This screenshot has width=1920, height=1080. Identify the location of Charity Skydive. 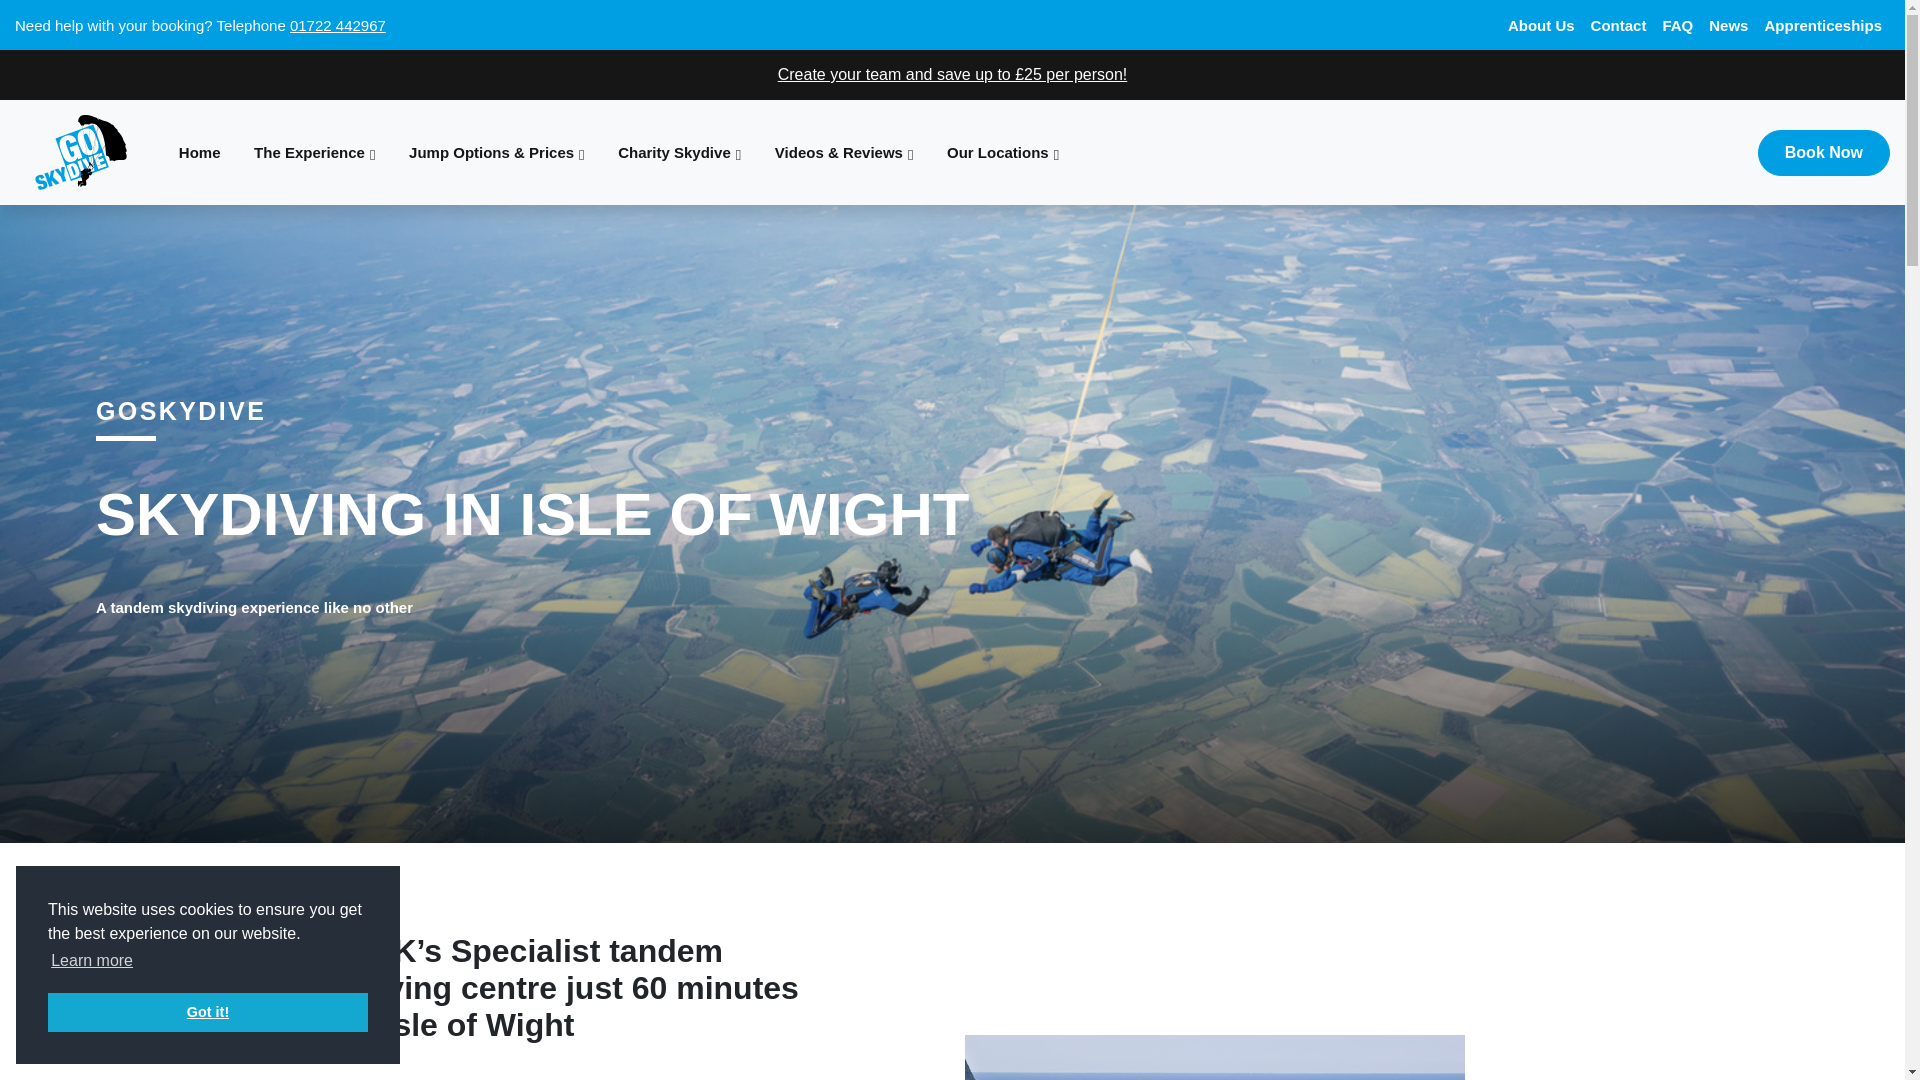
(679, 152).